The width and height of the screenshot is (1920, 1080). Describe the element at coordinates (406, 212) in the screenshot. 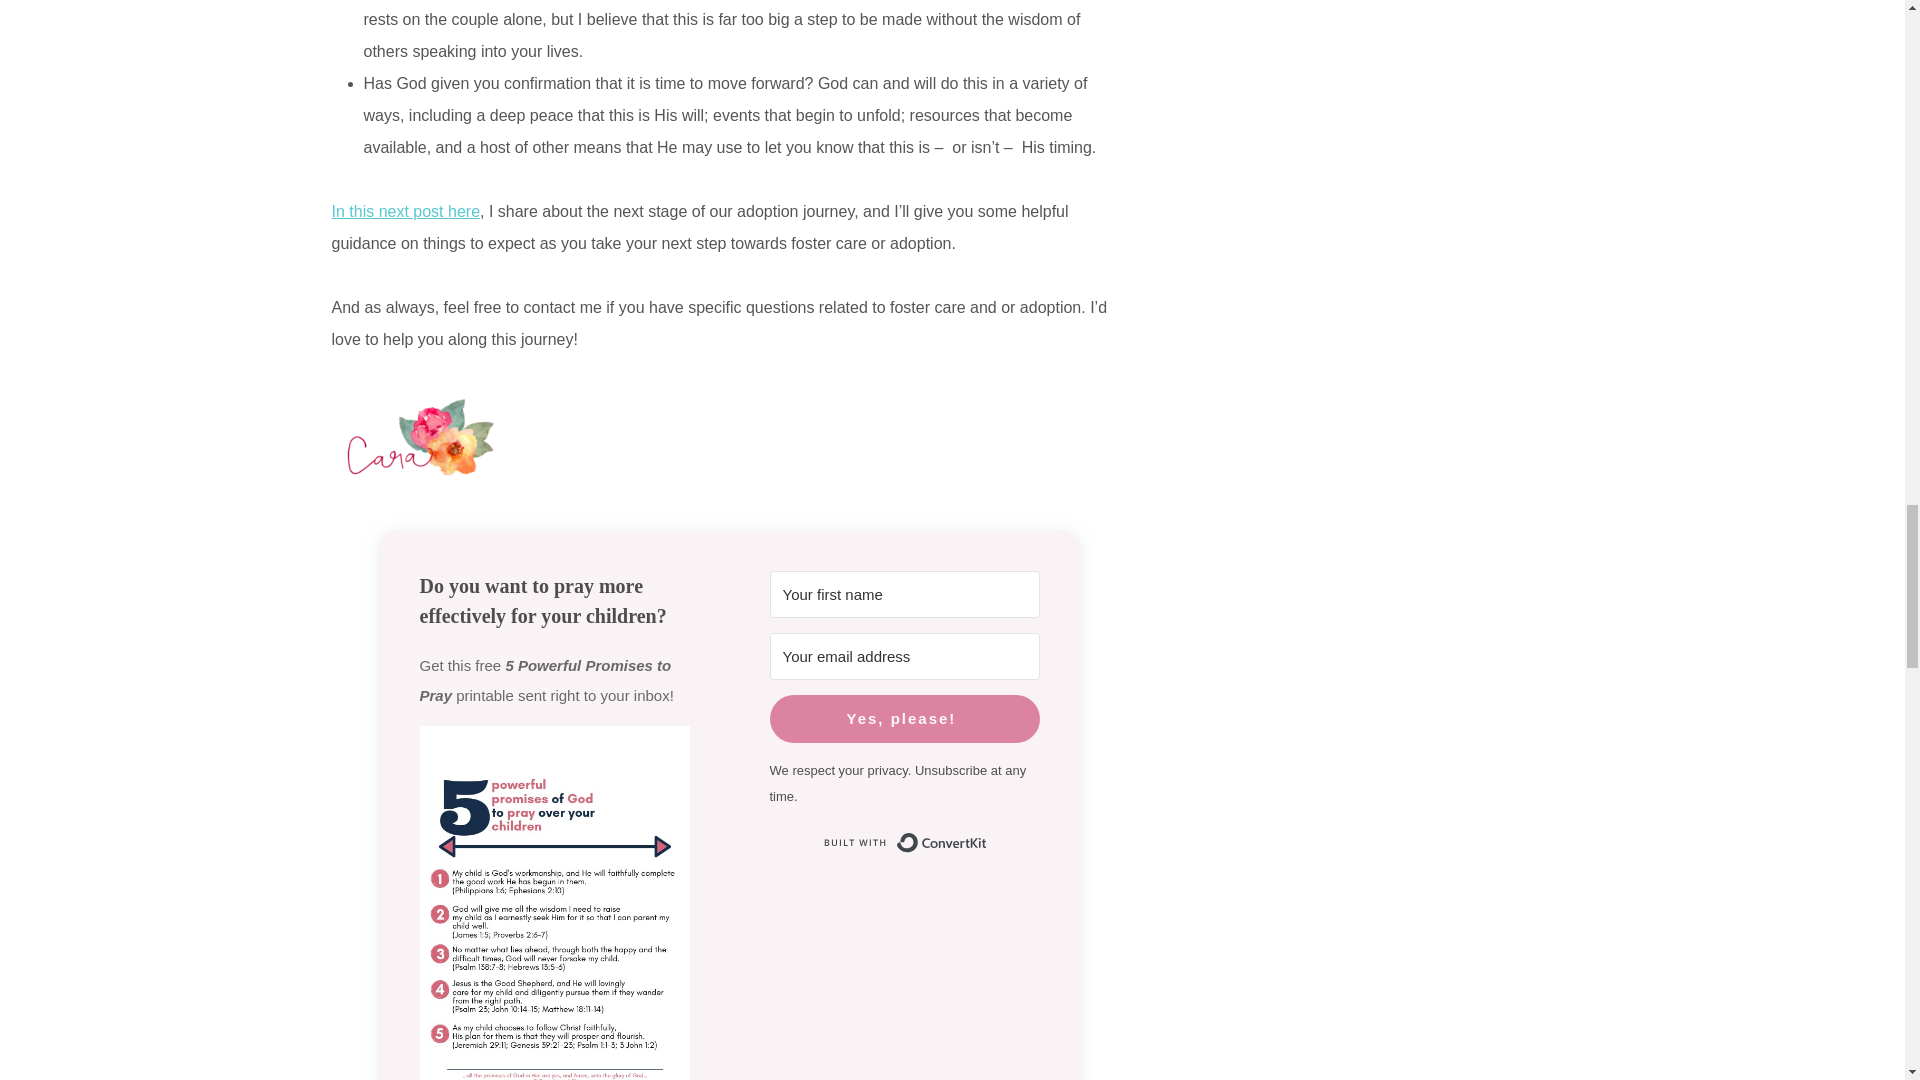

I see `In this next post here` at that location.